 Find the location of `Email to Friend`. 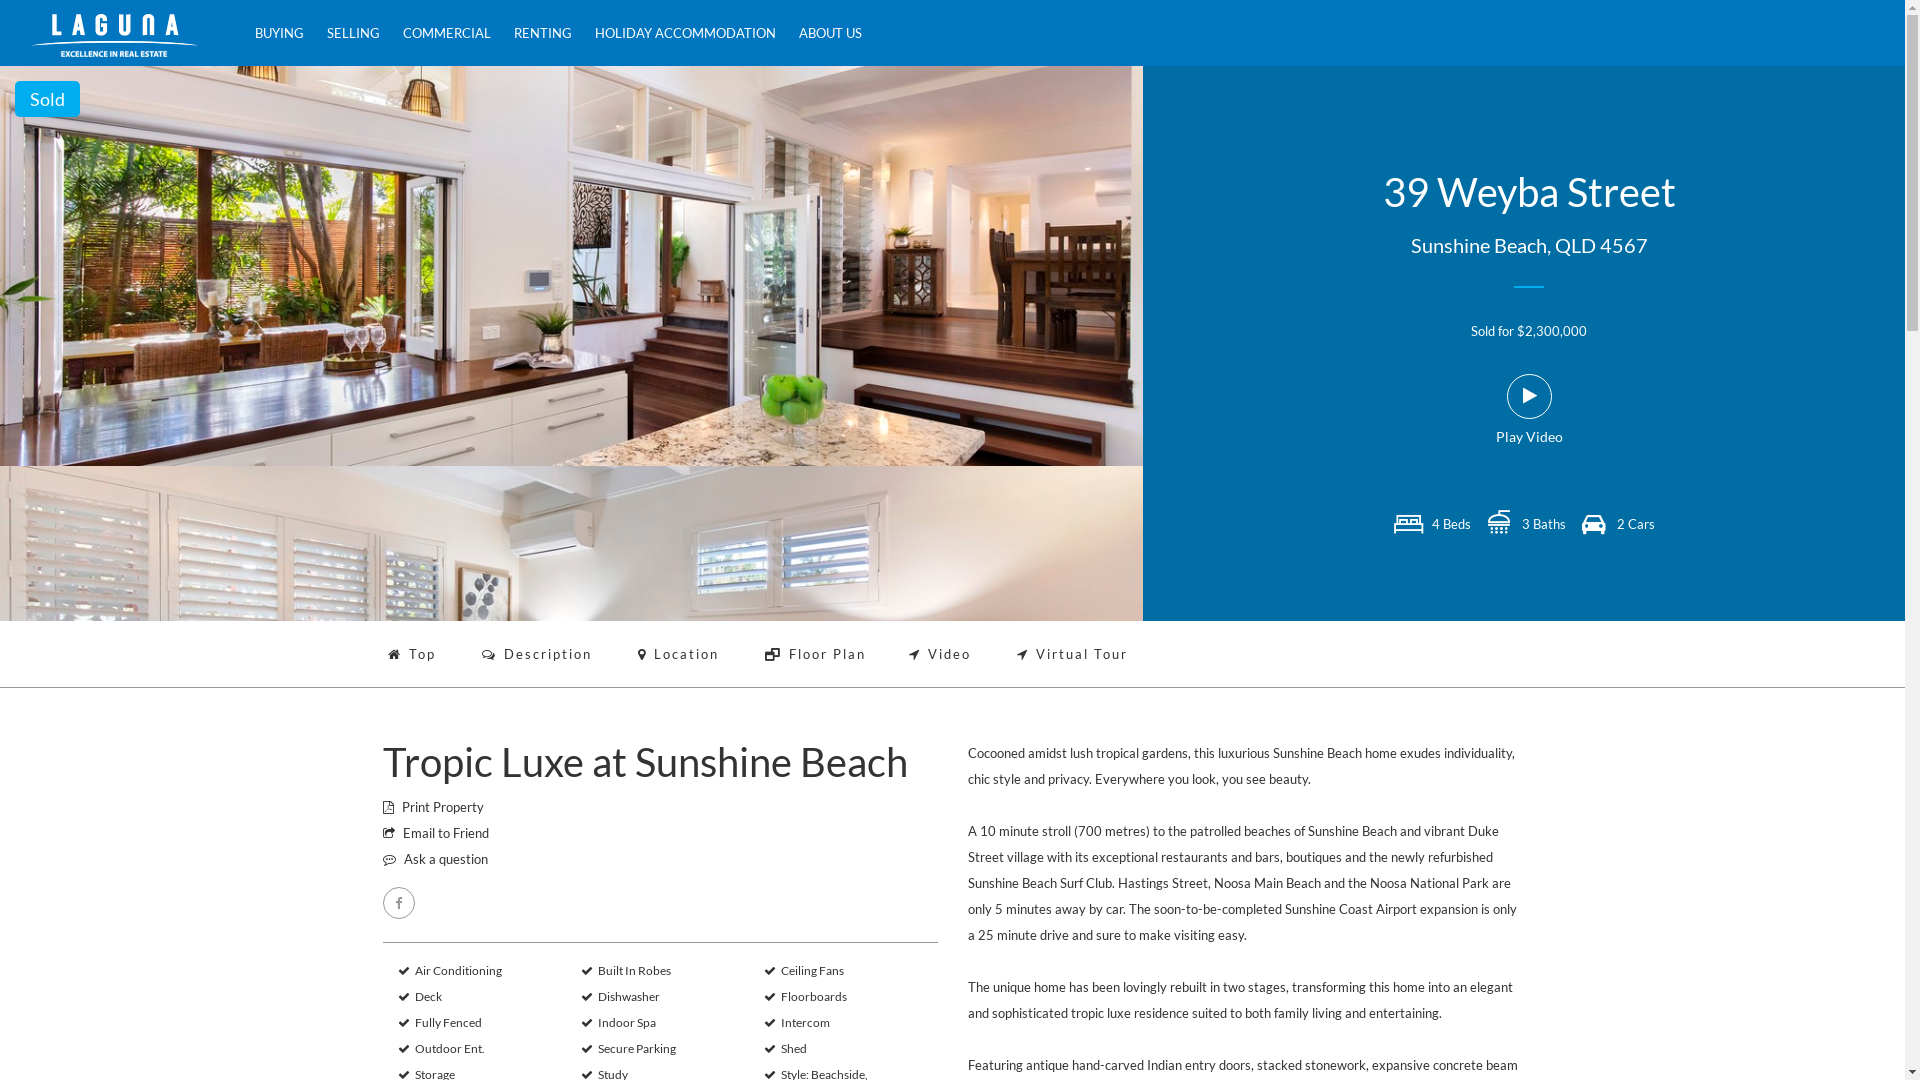

Email to Friend is located at coordinates (435, 833).